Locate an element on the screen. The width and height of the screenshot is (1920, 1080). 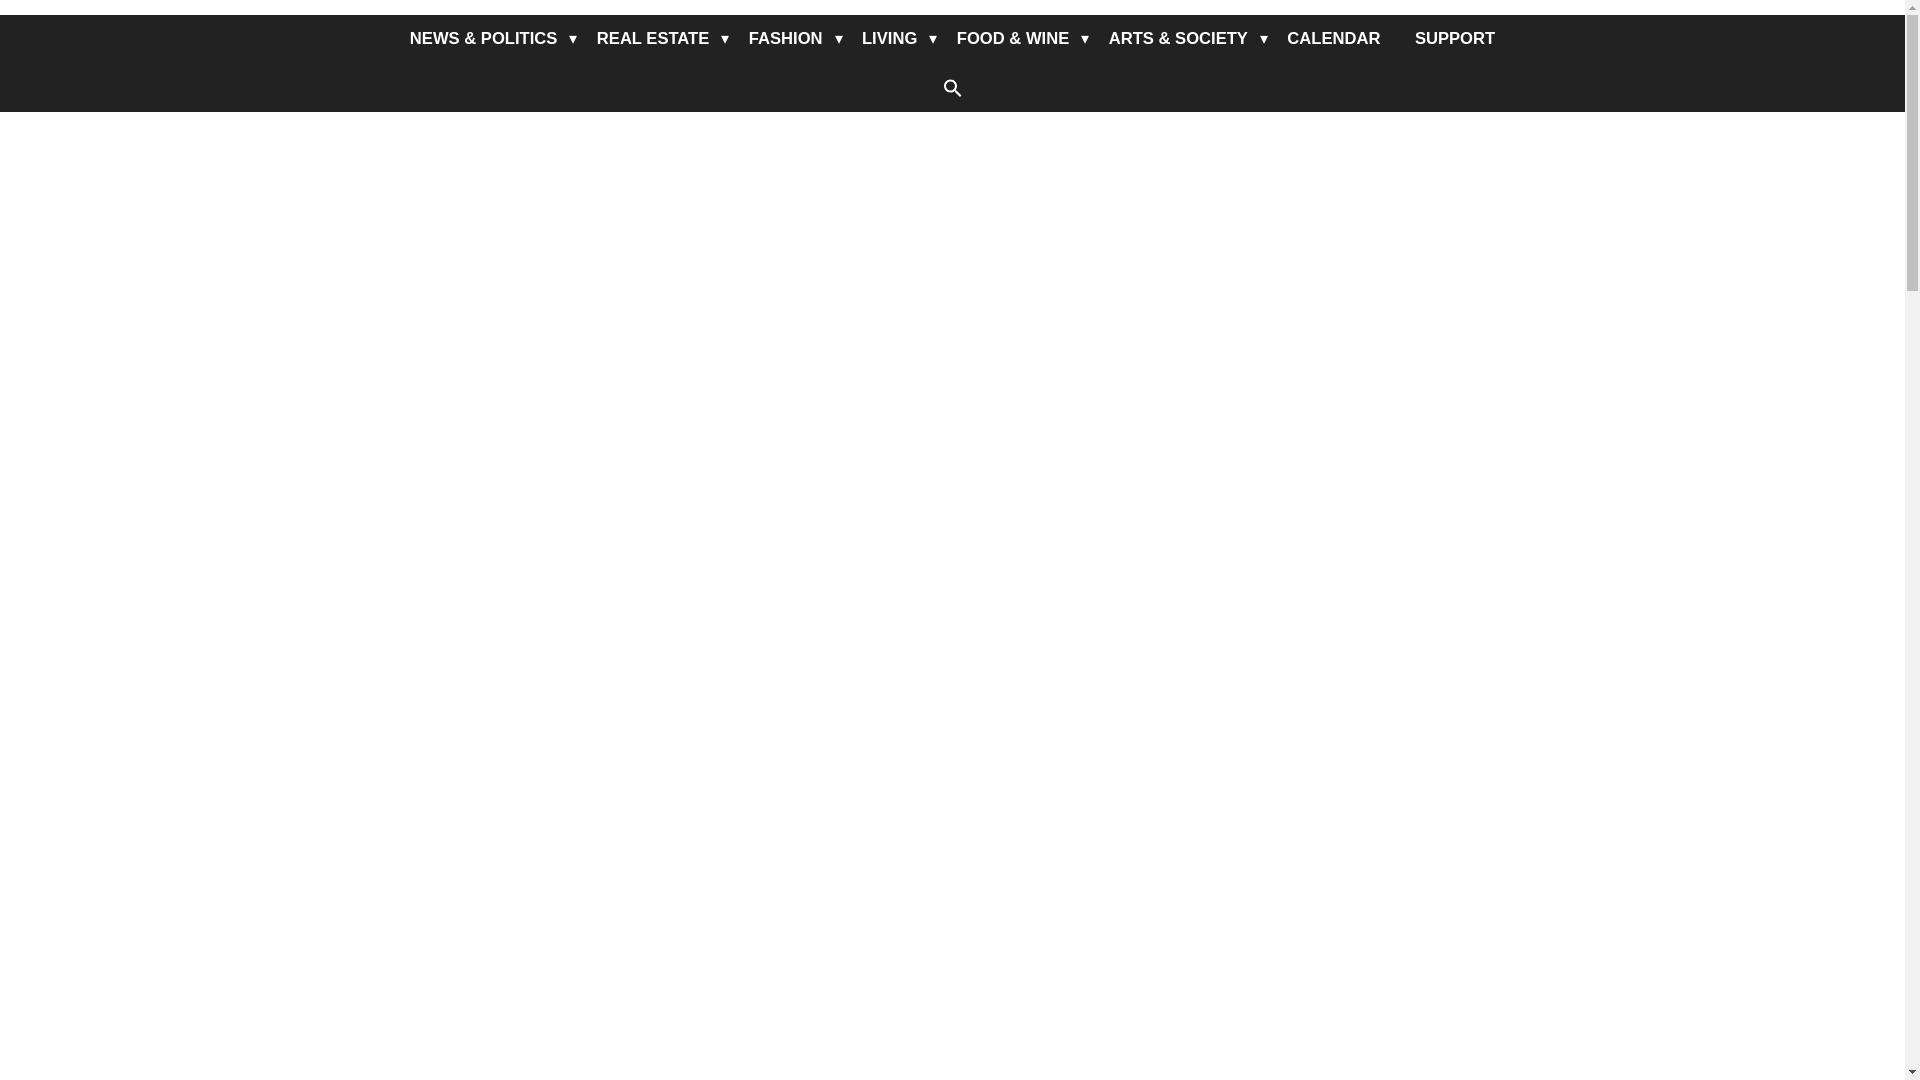
FASHION is located at coordinates (785, 38).